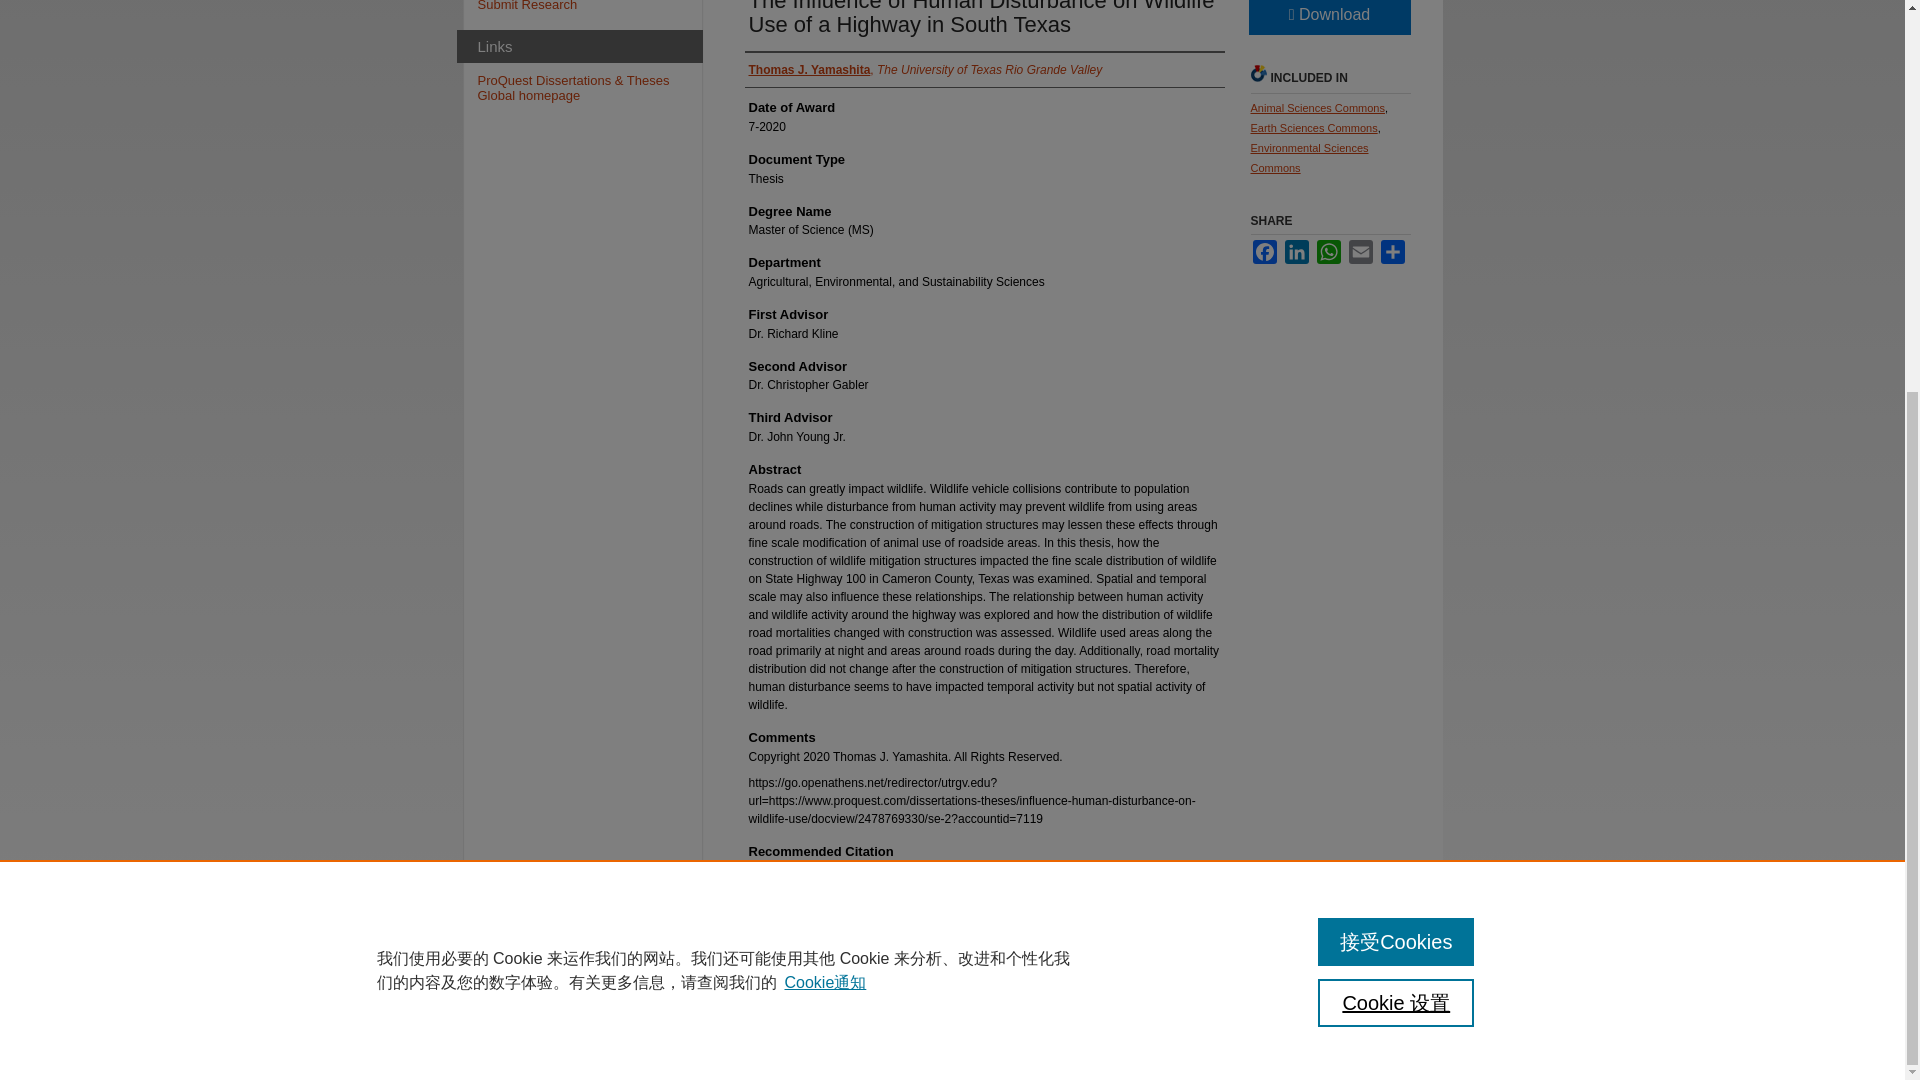 This screenshot has height=1080, width=1920. What do you see at coordinates (1308, 157) in the screenshot?
I see `Environmental Sciences Commons` at bounding box center [1308, 157].